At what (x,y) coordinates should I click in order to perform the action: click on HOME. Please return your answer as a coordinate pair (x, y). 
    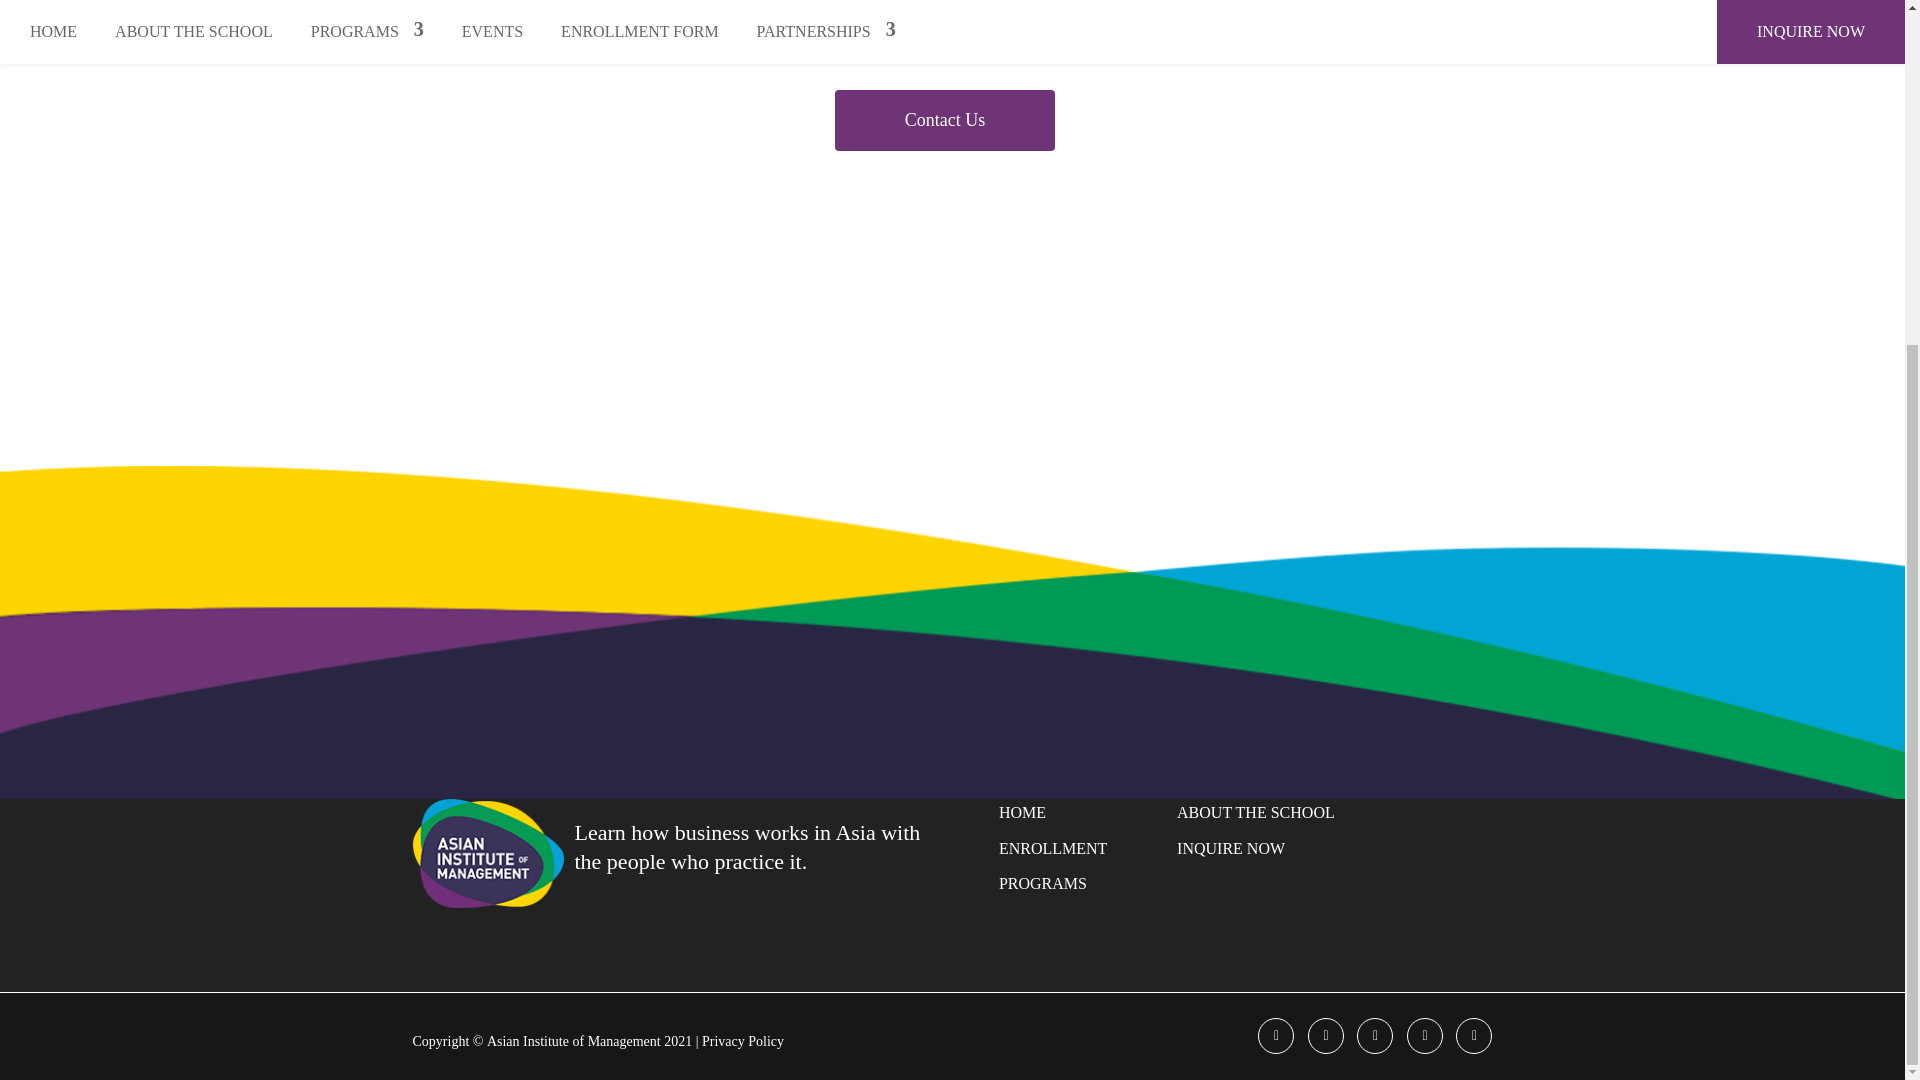
    Looking at the image, I should click on (1022, 812).